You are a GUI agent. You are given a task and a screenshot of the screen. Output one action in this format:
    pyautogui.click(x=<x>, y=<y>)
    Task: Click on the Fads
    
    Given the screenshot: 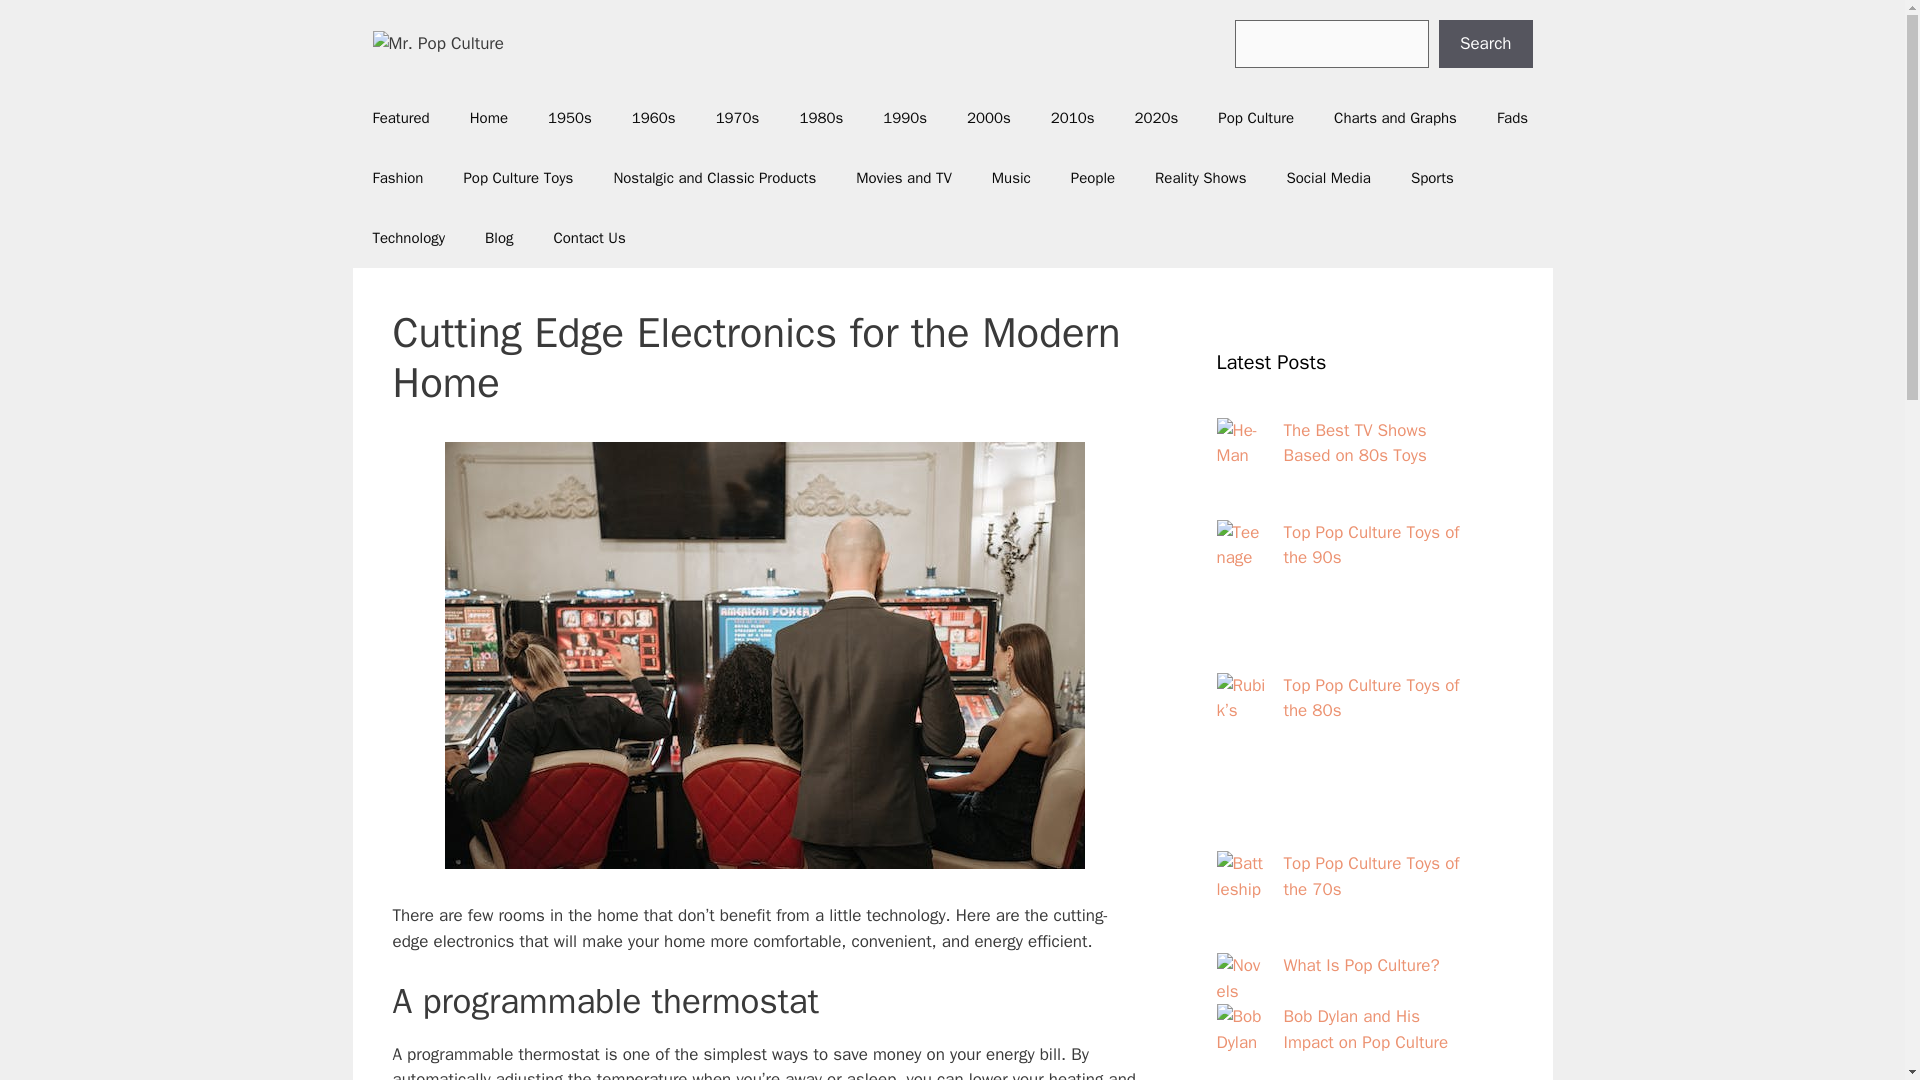 What is the action you would take?
    pyautogui.click(x=1512, y=117)
    